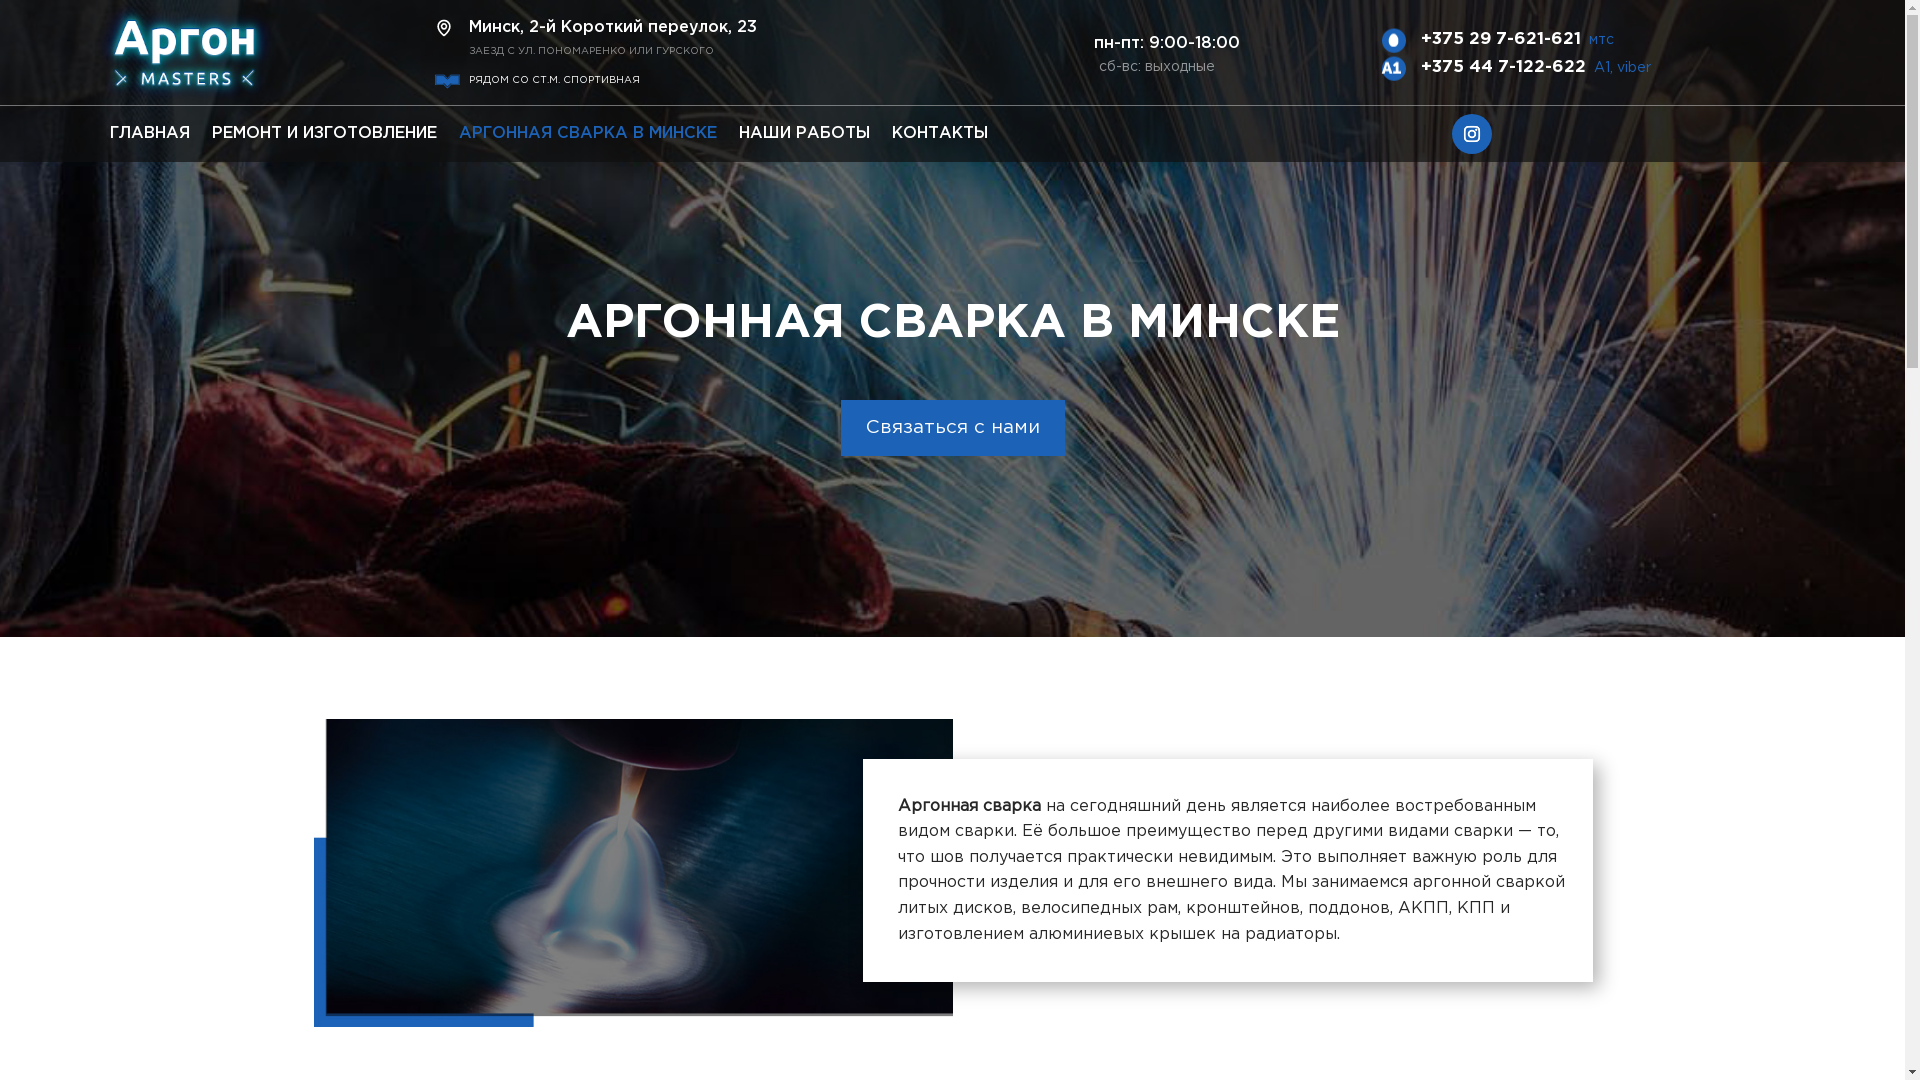 This screenshot has height=1080, width=1920. Describe the element at coordinates (1501, 40) in the screenshot. I see `+375 29 7-621-621` at that location.